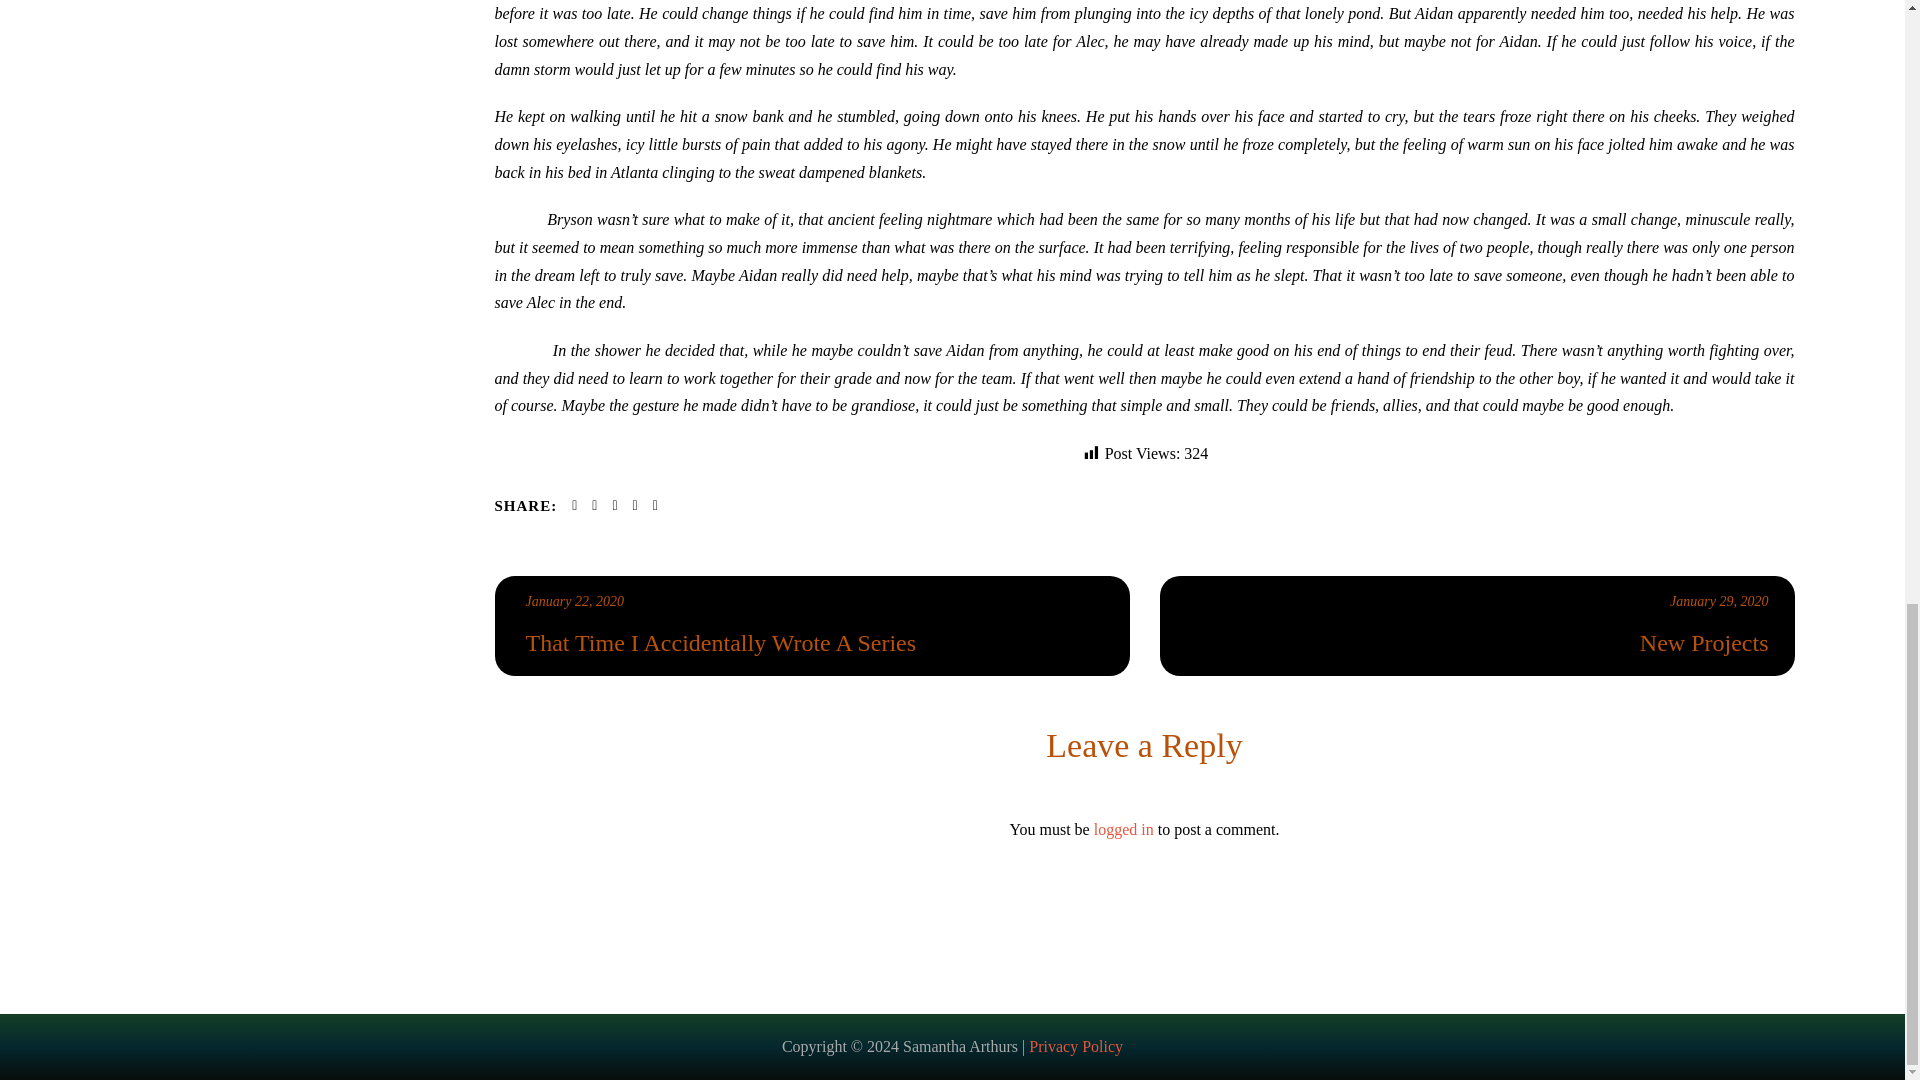  Describe the element at coordinates (1479, 642) in the screenshot. I see `New Projects` at that location.